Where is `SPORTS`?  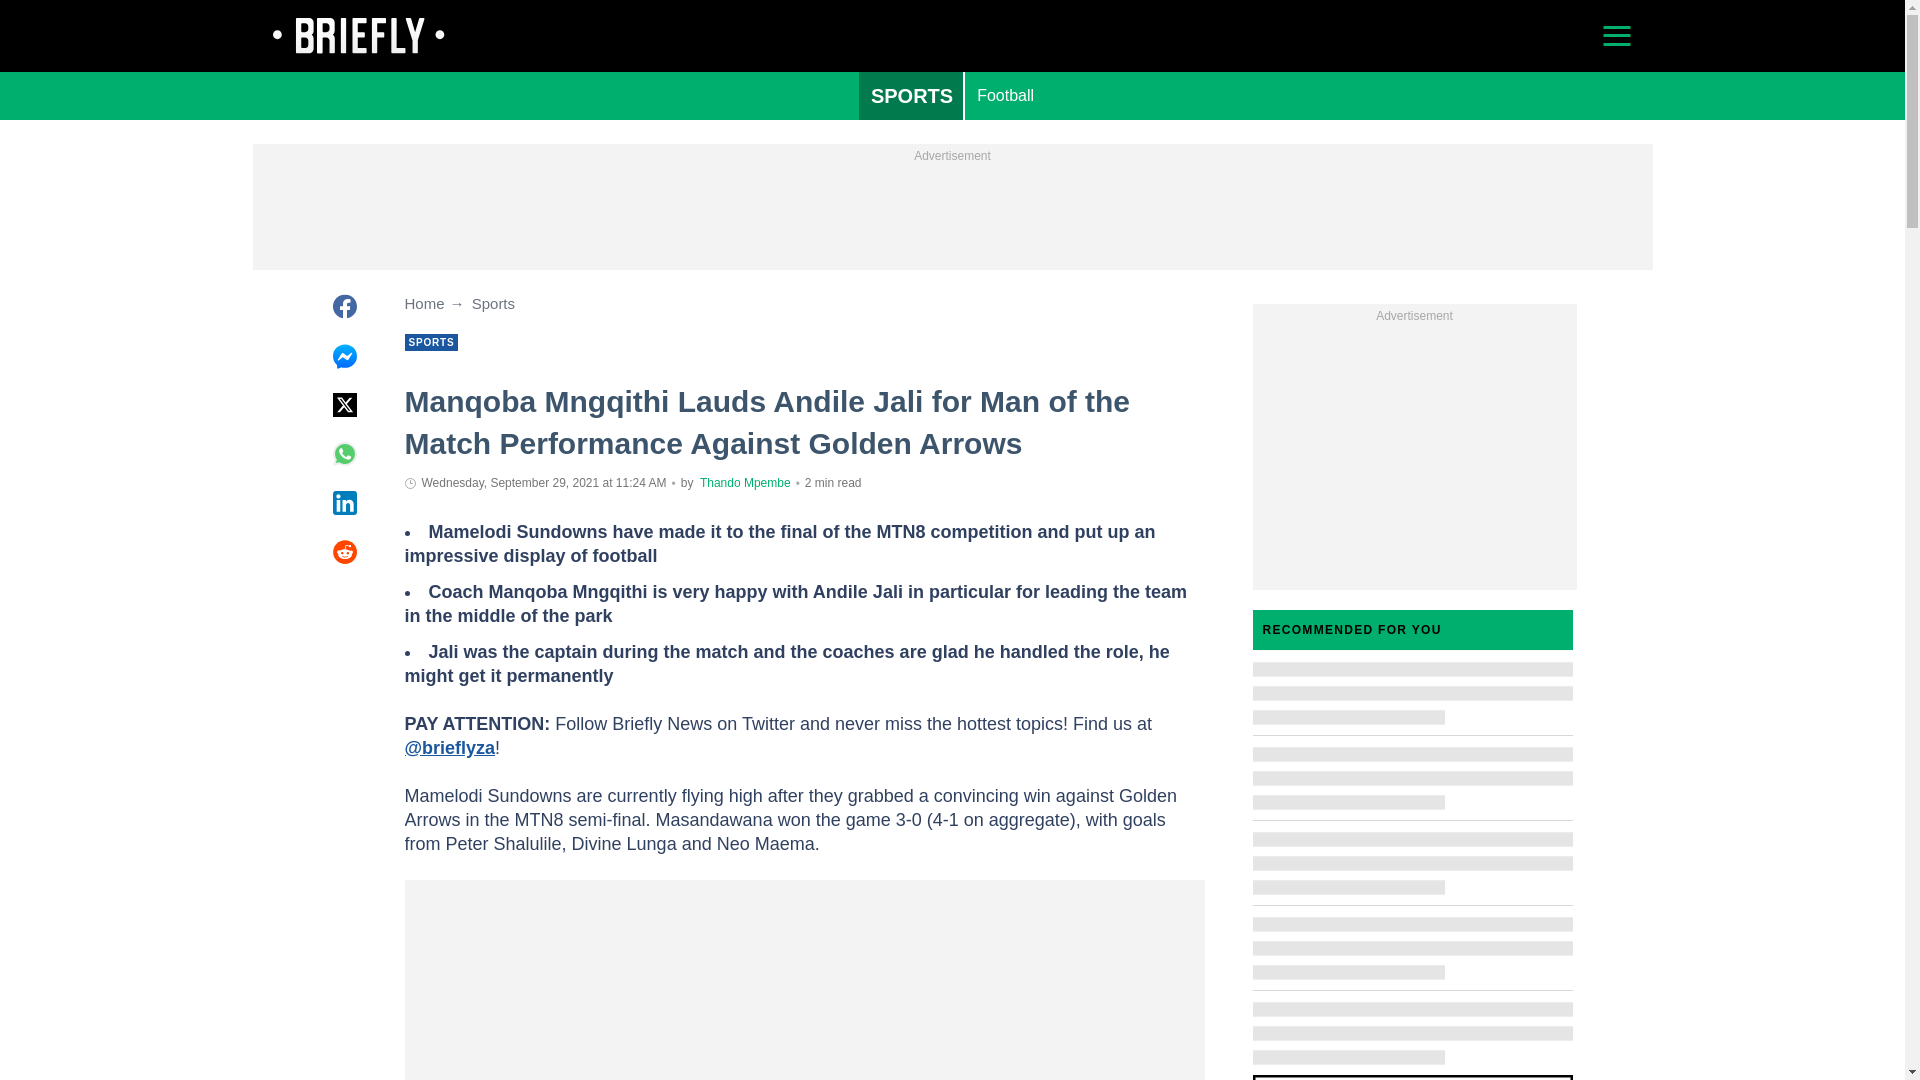 SPORTS is located at coordinates (912, 96).